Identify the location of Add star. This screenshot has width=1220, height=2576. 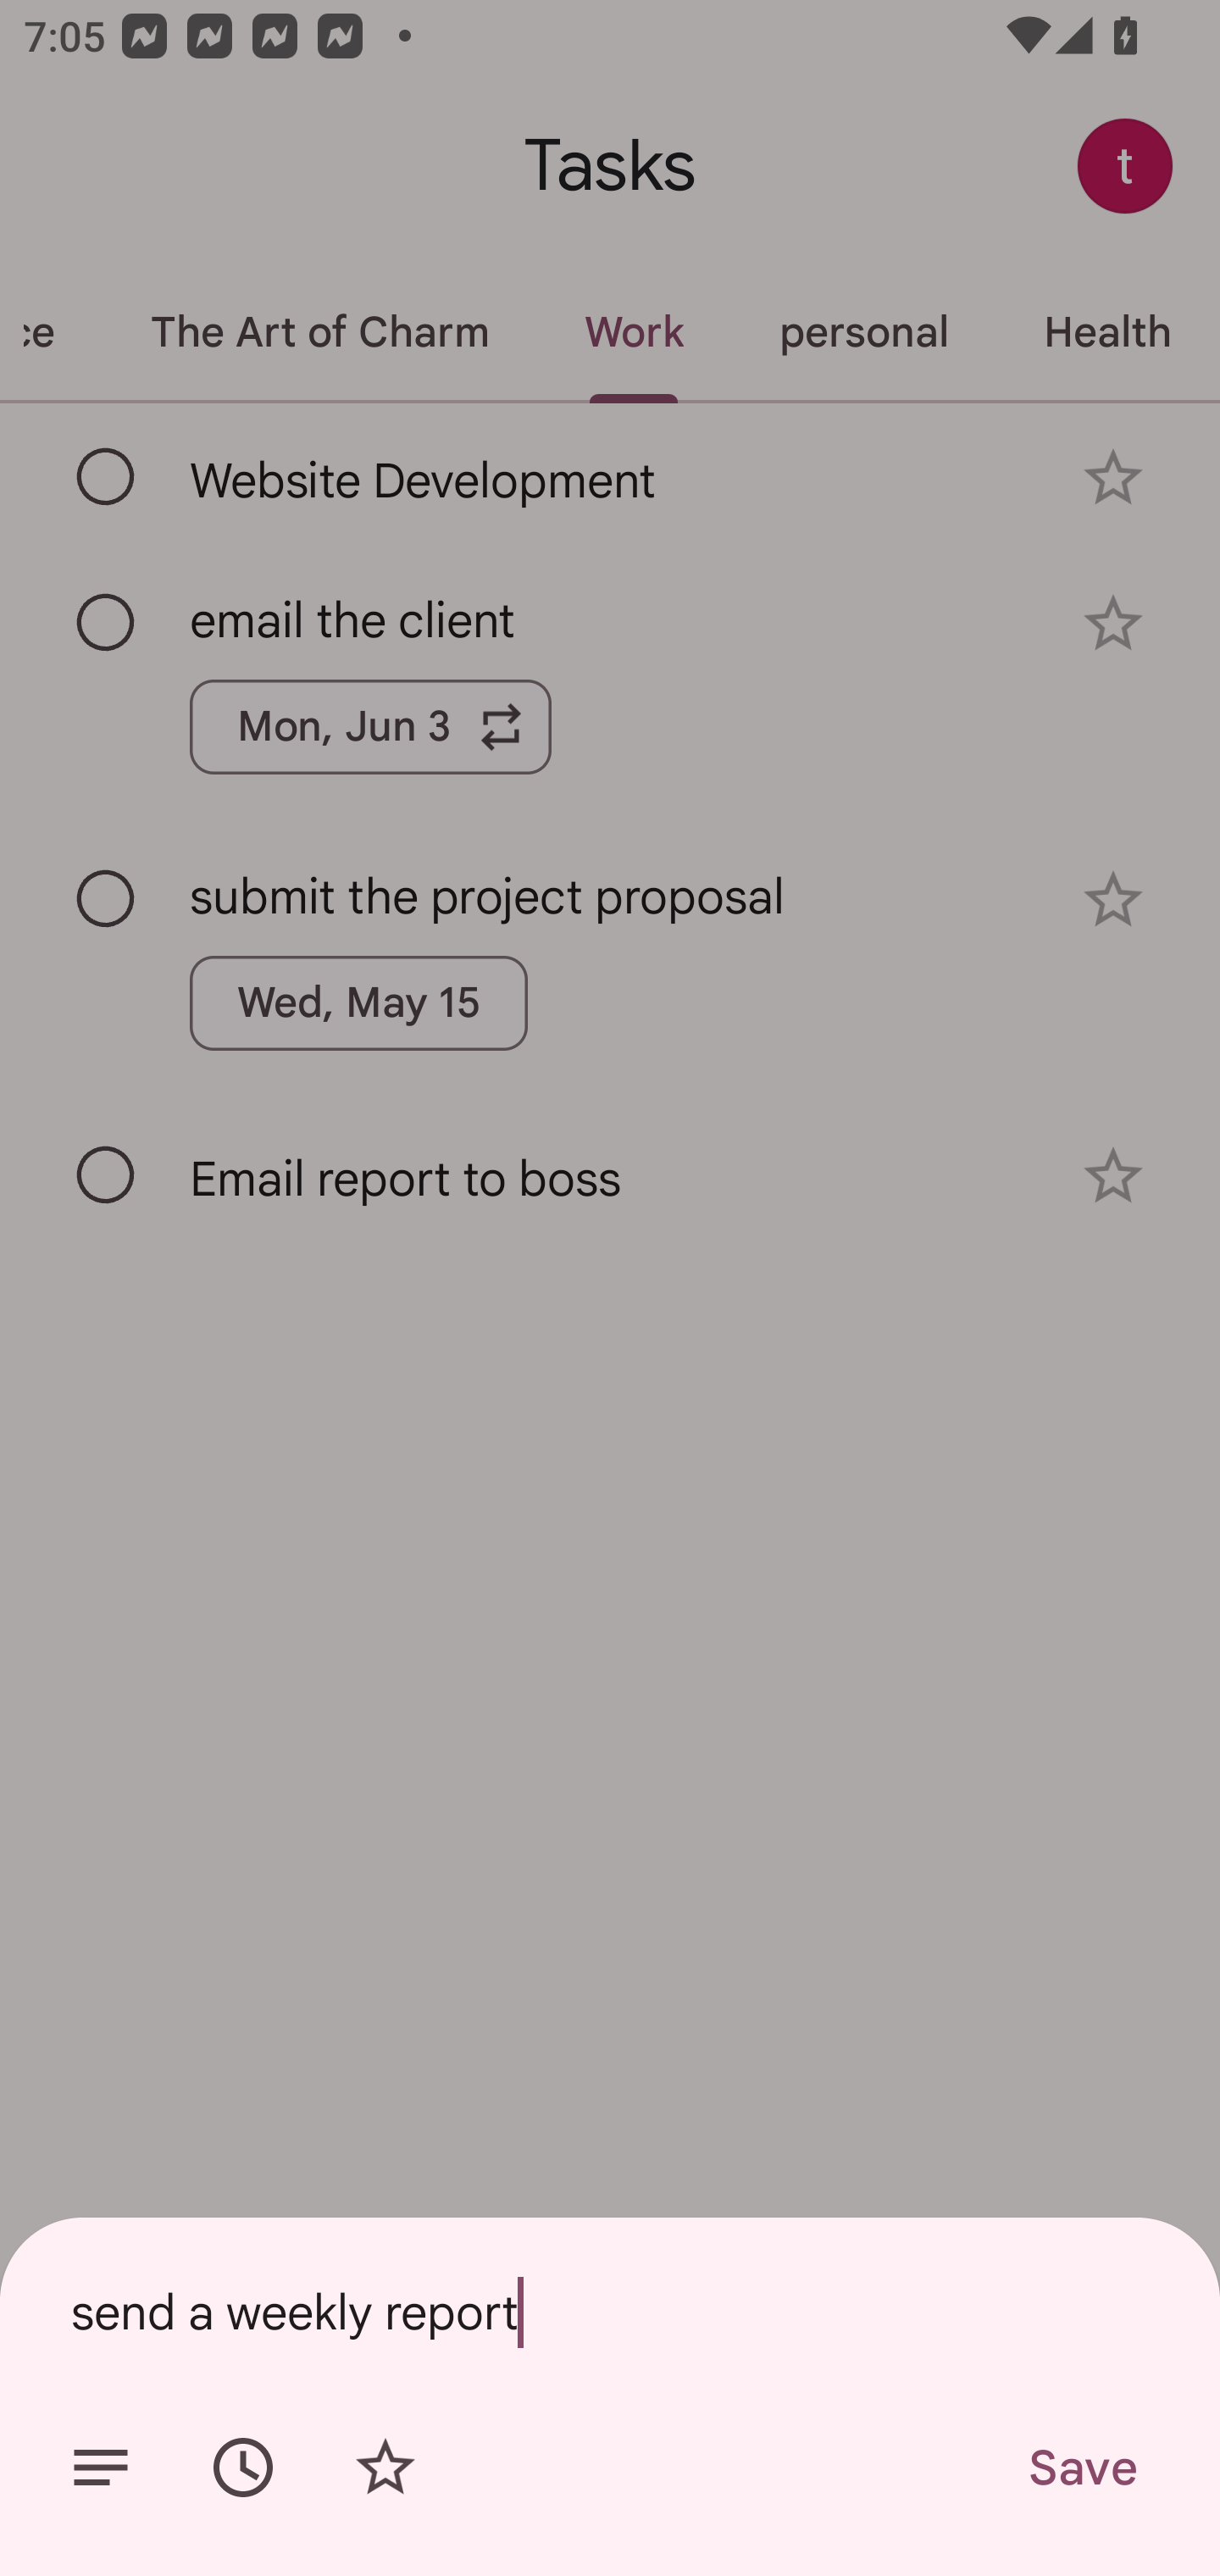
(385, 2468).